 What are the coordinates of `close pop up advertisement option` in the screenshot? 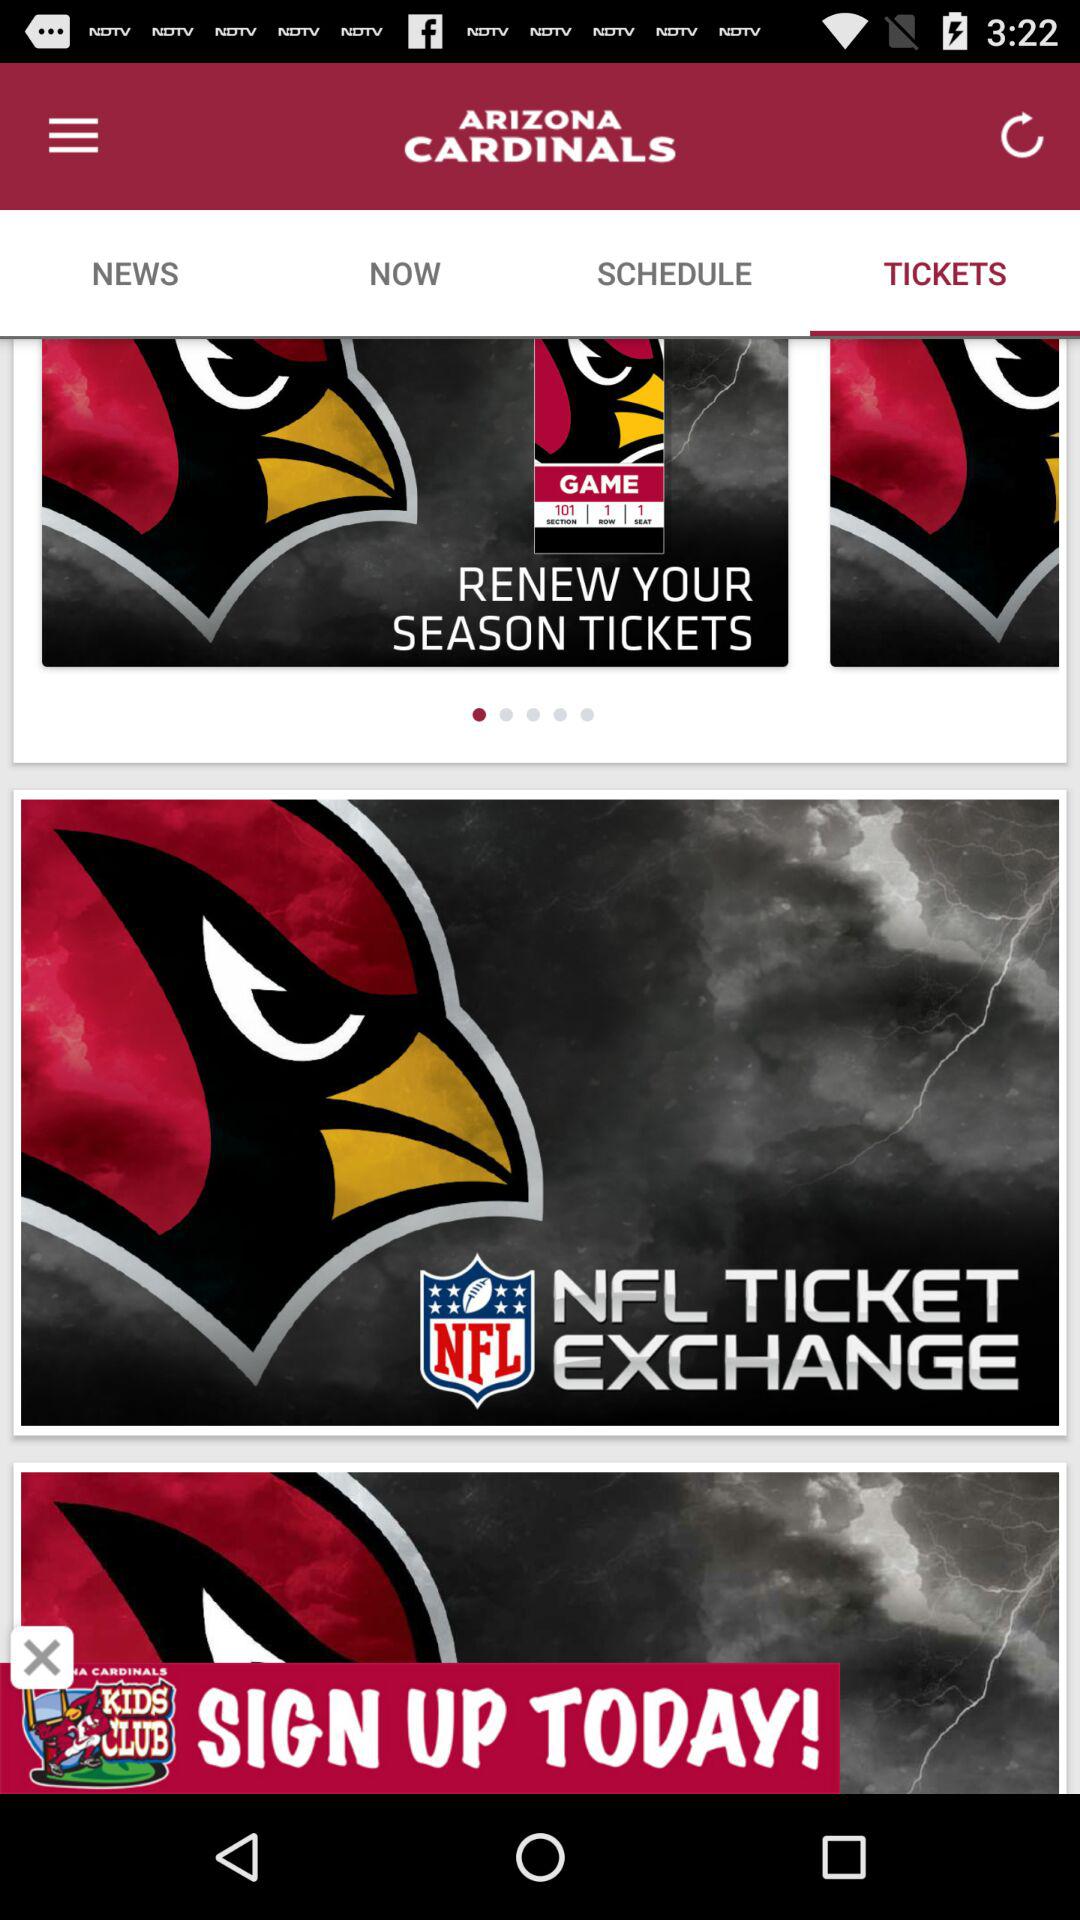 It's located at (42, 1657).